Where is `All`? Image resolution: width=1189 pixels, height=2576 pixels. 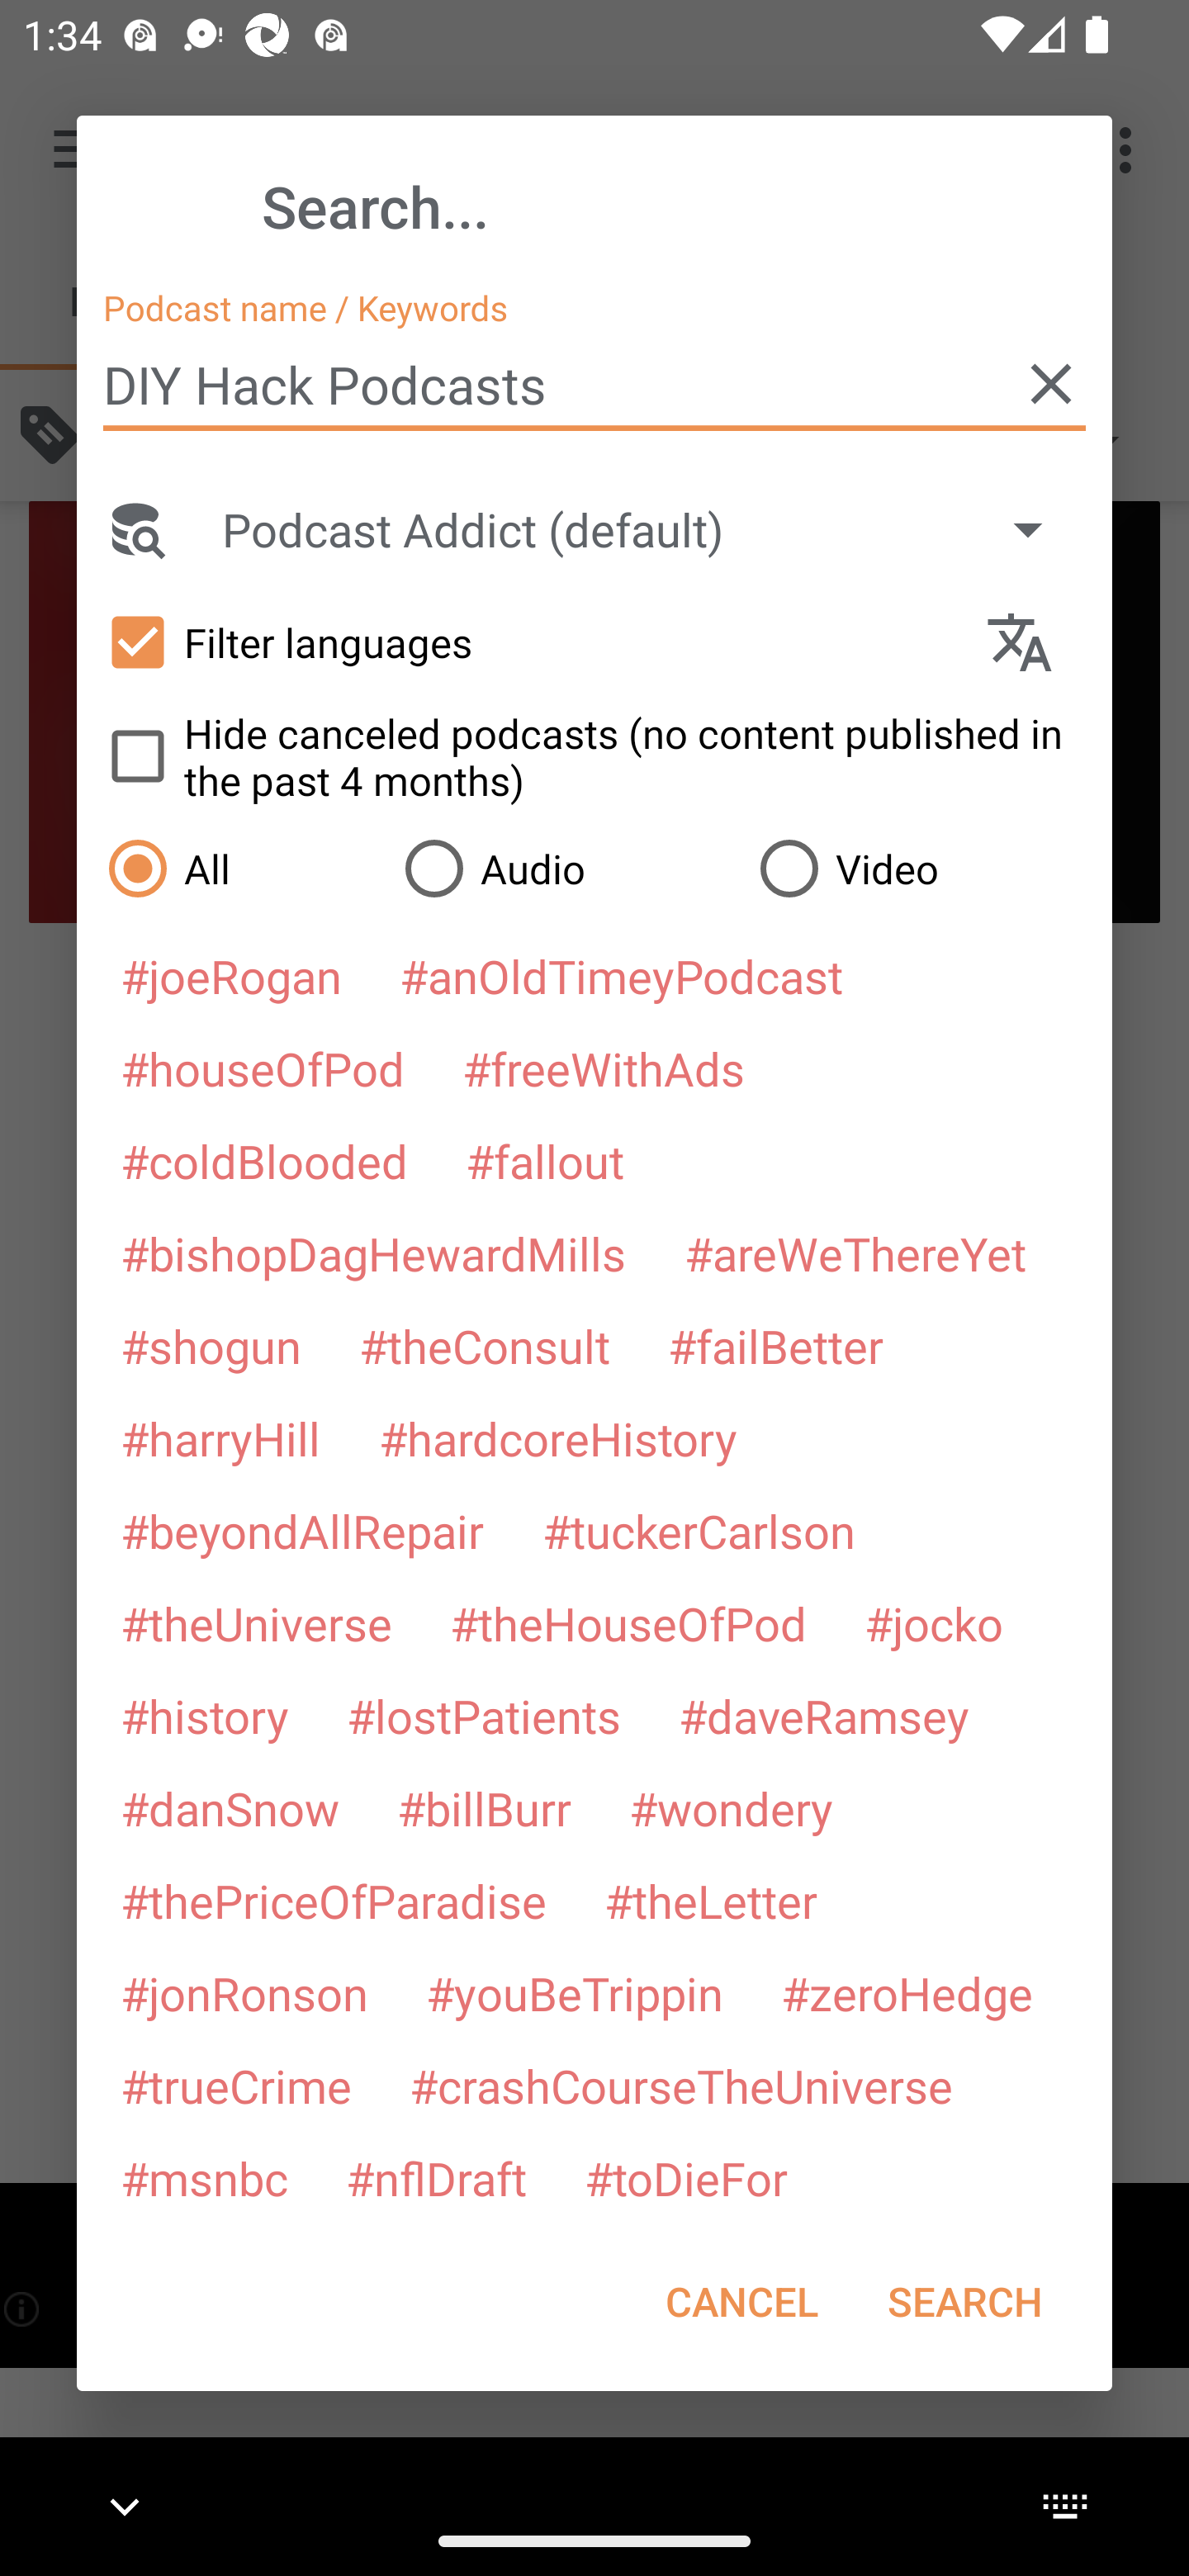
All is located at coordinates (239, 868).